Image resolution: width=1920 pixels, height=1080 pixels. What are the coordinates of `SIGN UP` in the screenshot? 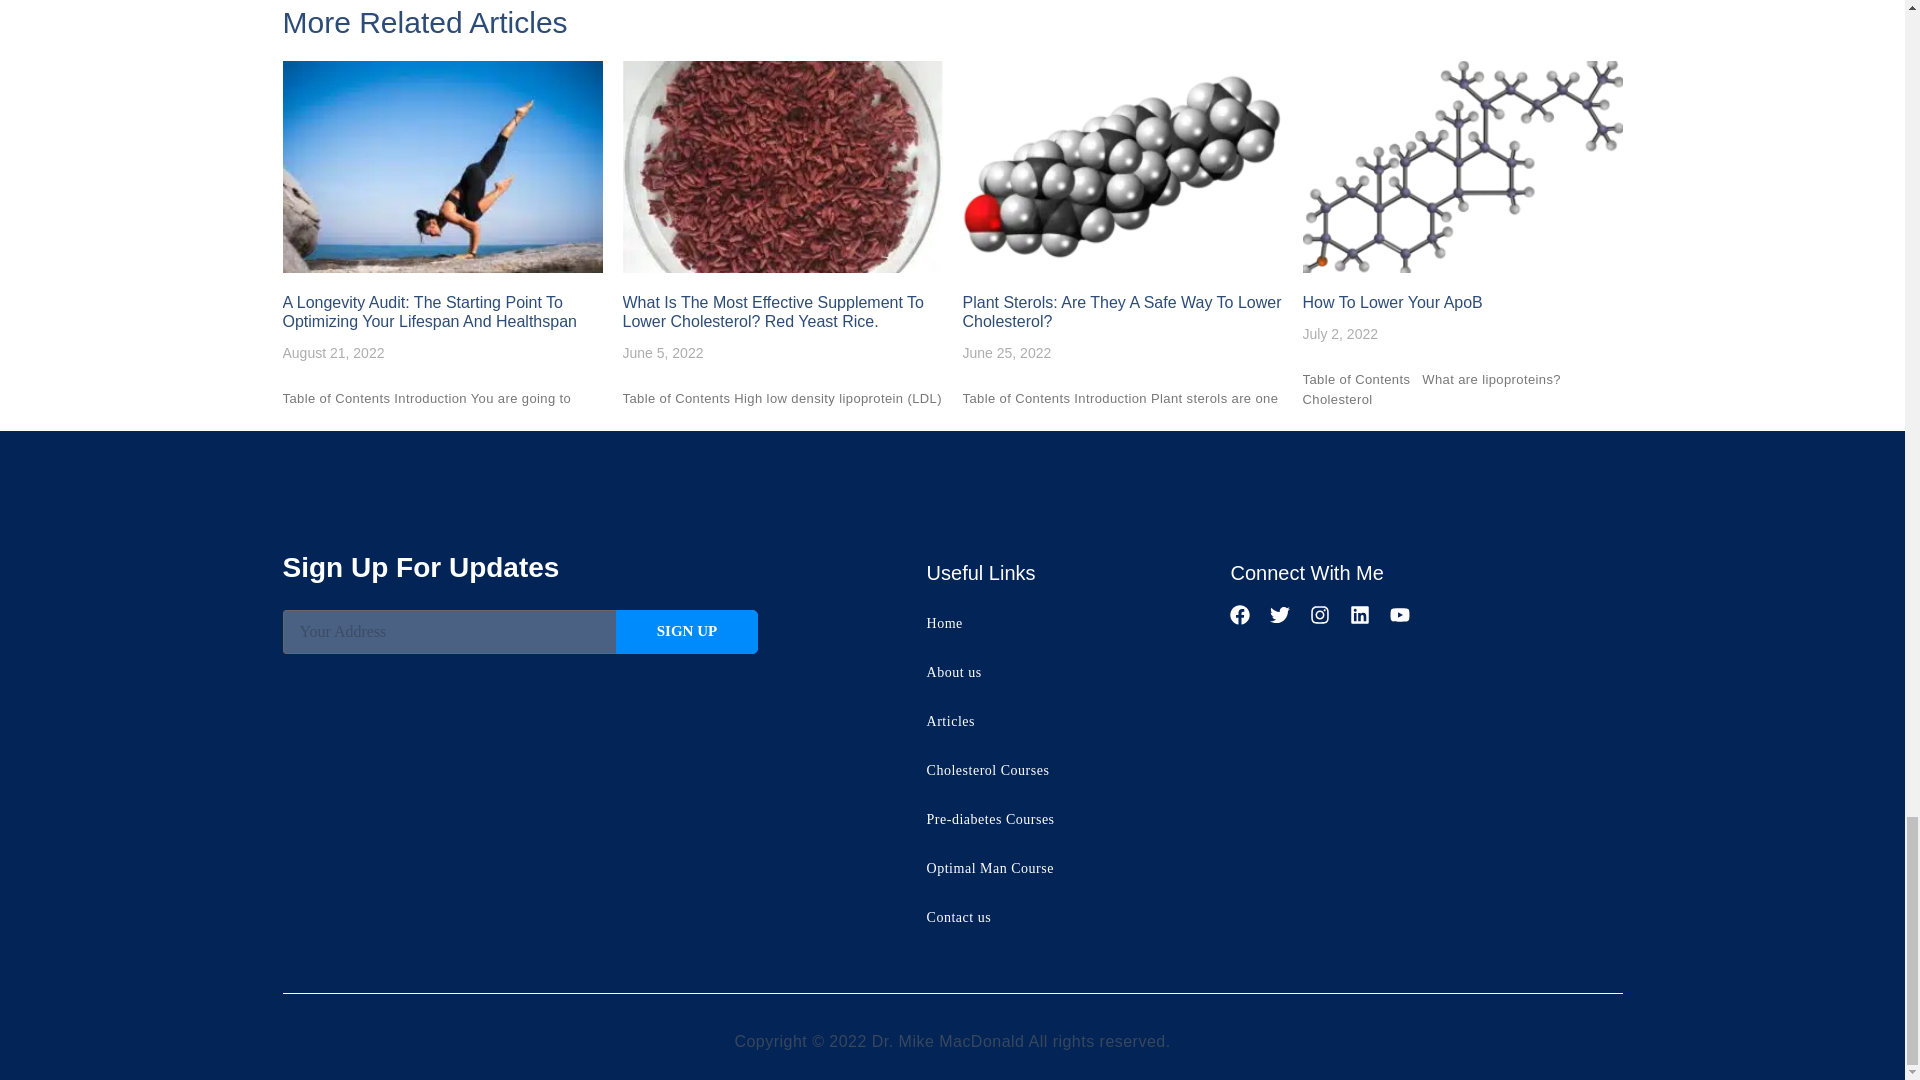 It's located at (687, 632).